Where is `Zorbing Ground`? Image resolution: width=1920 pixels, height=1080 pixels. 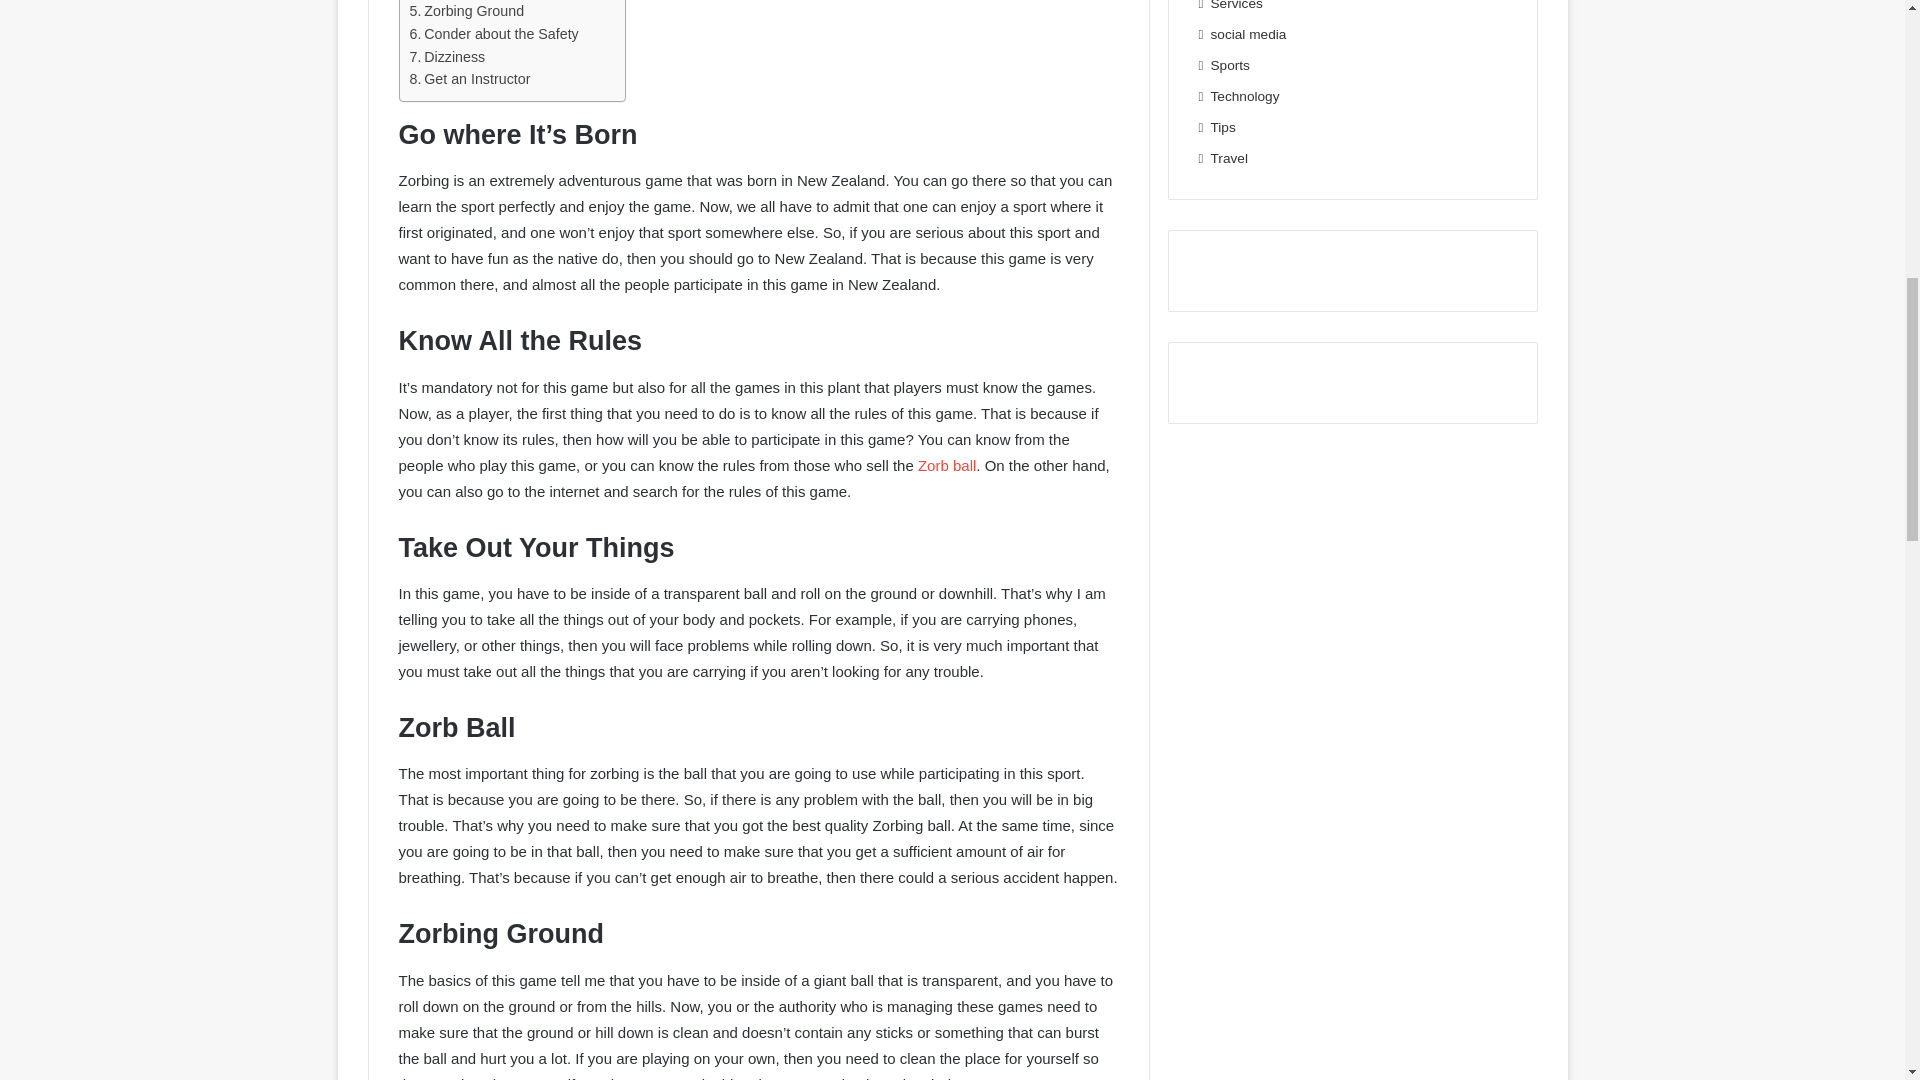
Zorbing Ground is located at coordinates (467, 11).